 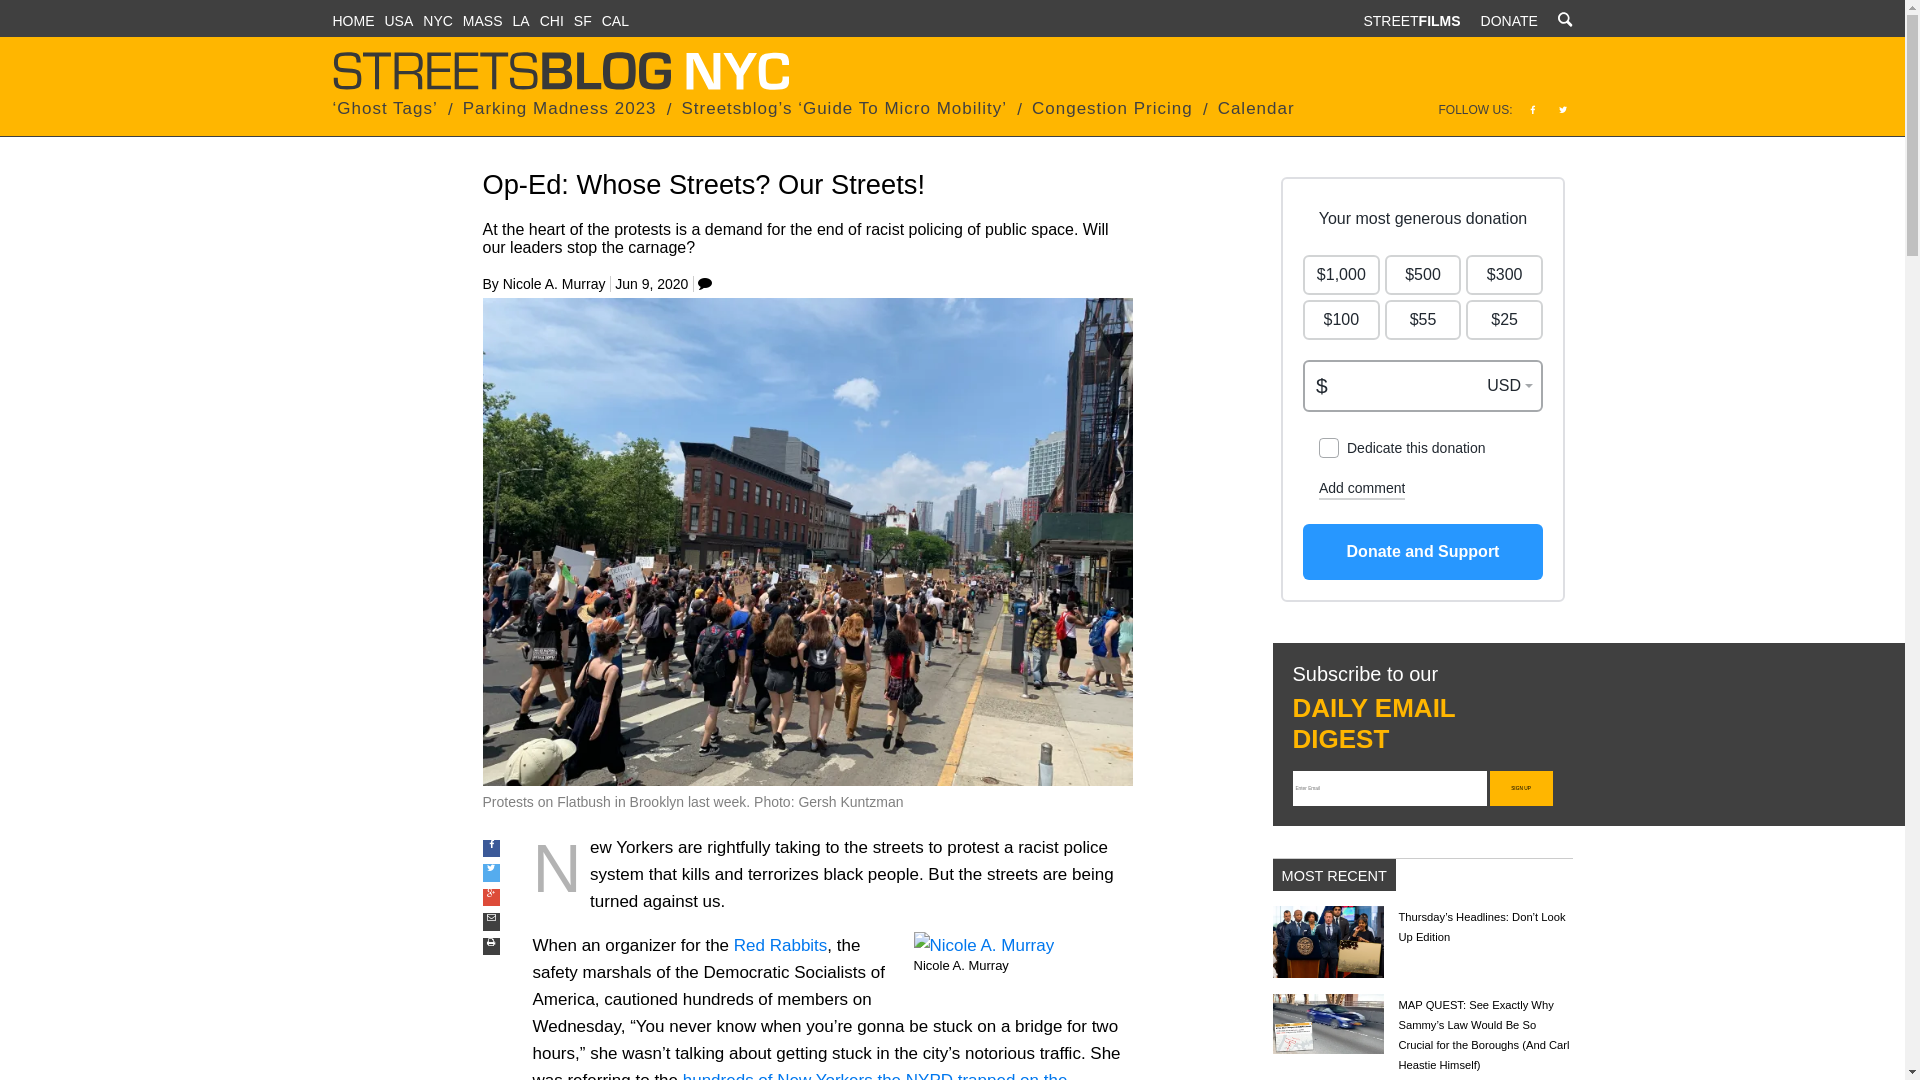 What do you see at coordinates (559, 108) in the screenshot?
I see `Parking Madness 2023` at bounding box center [559, 108].